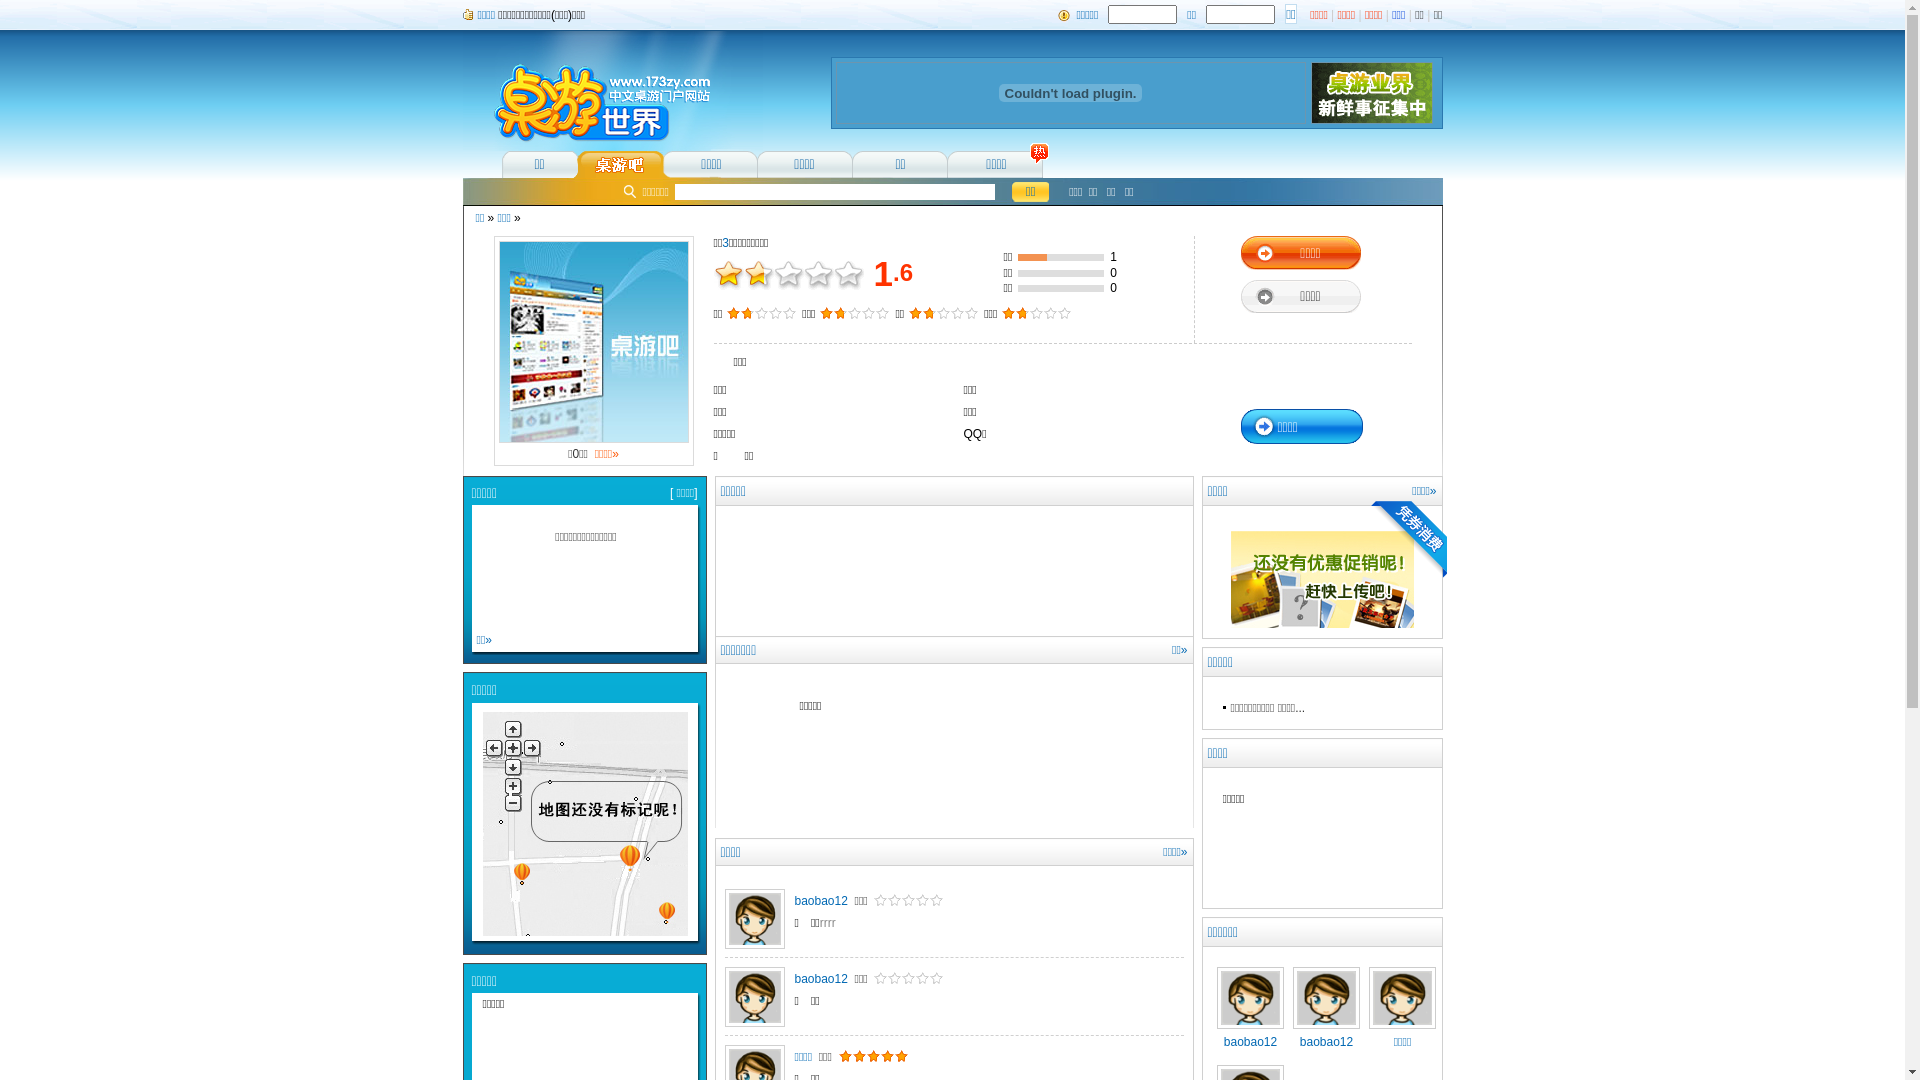 The width and height of the screenshot is (1920, 1080). What do you see at coordinates (828, 923) in the screenshot?
I see `rrrr` at bounding box center [828, 923].